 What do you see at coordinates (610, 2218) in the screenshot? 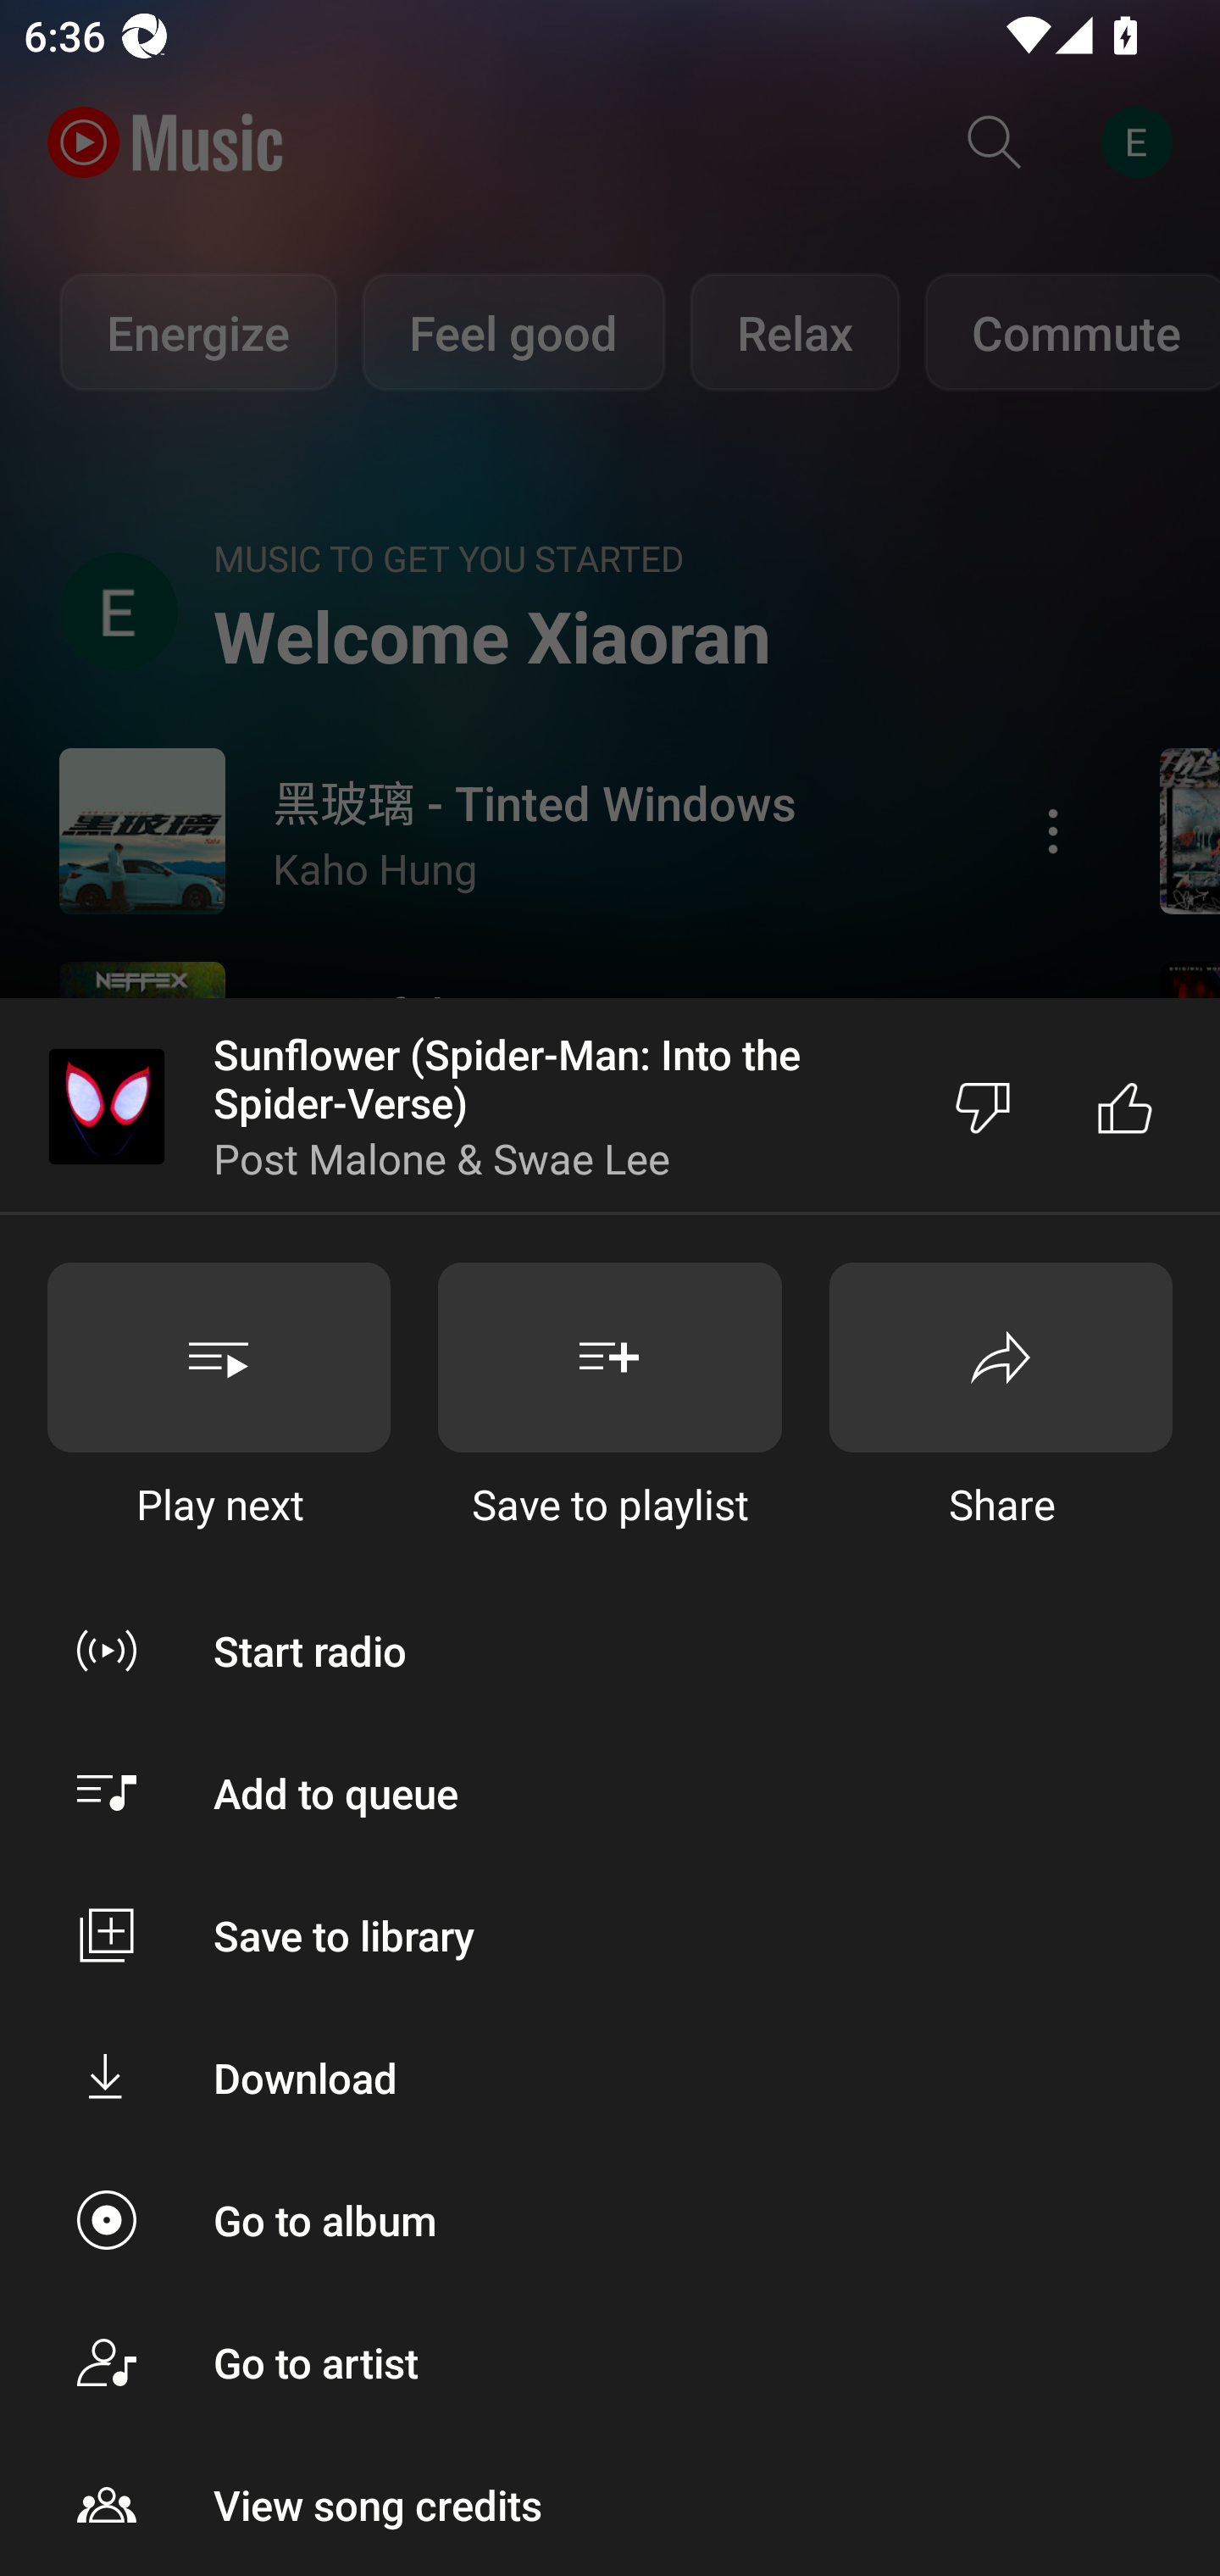
I see `Go to album` at bounding box center [610, 2218].